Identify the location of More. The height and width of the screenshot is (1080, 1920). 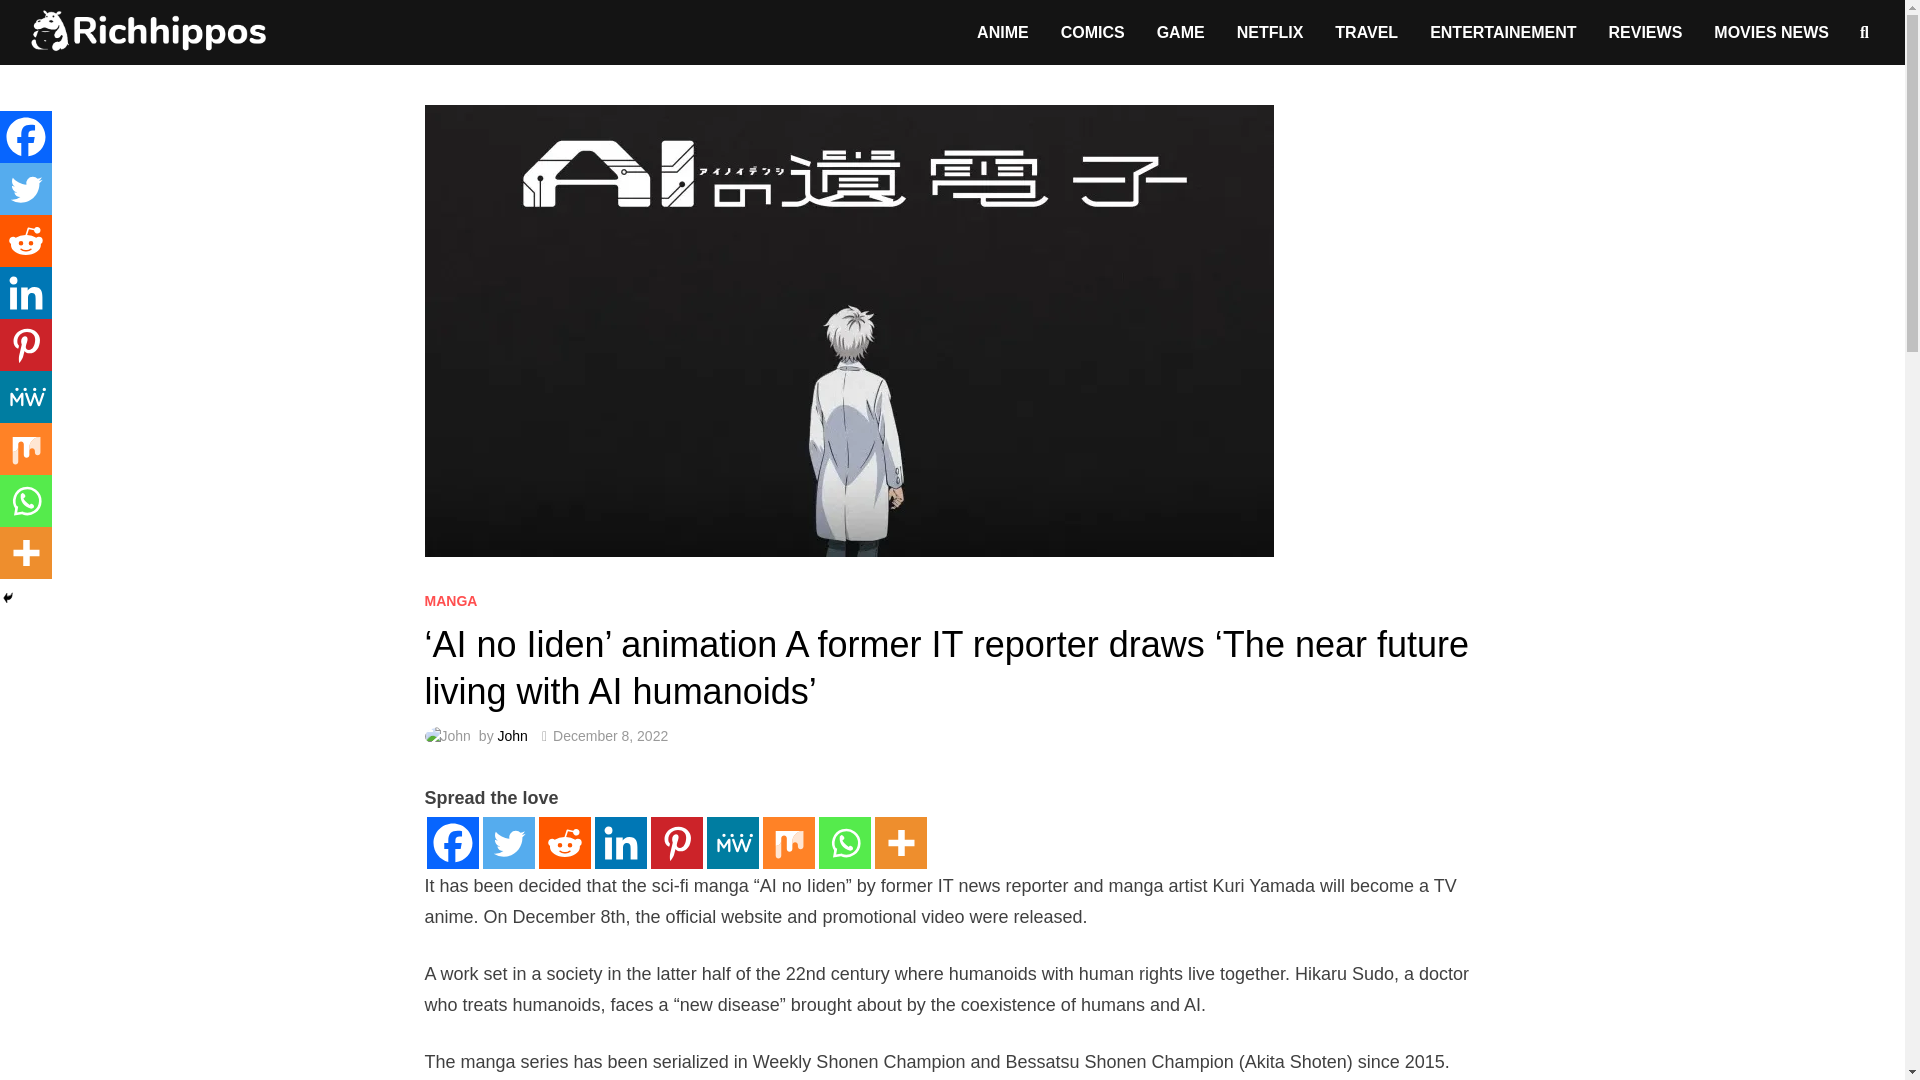
(899, 842).